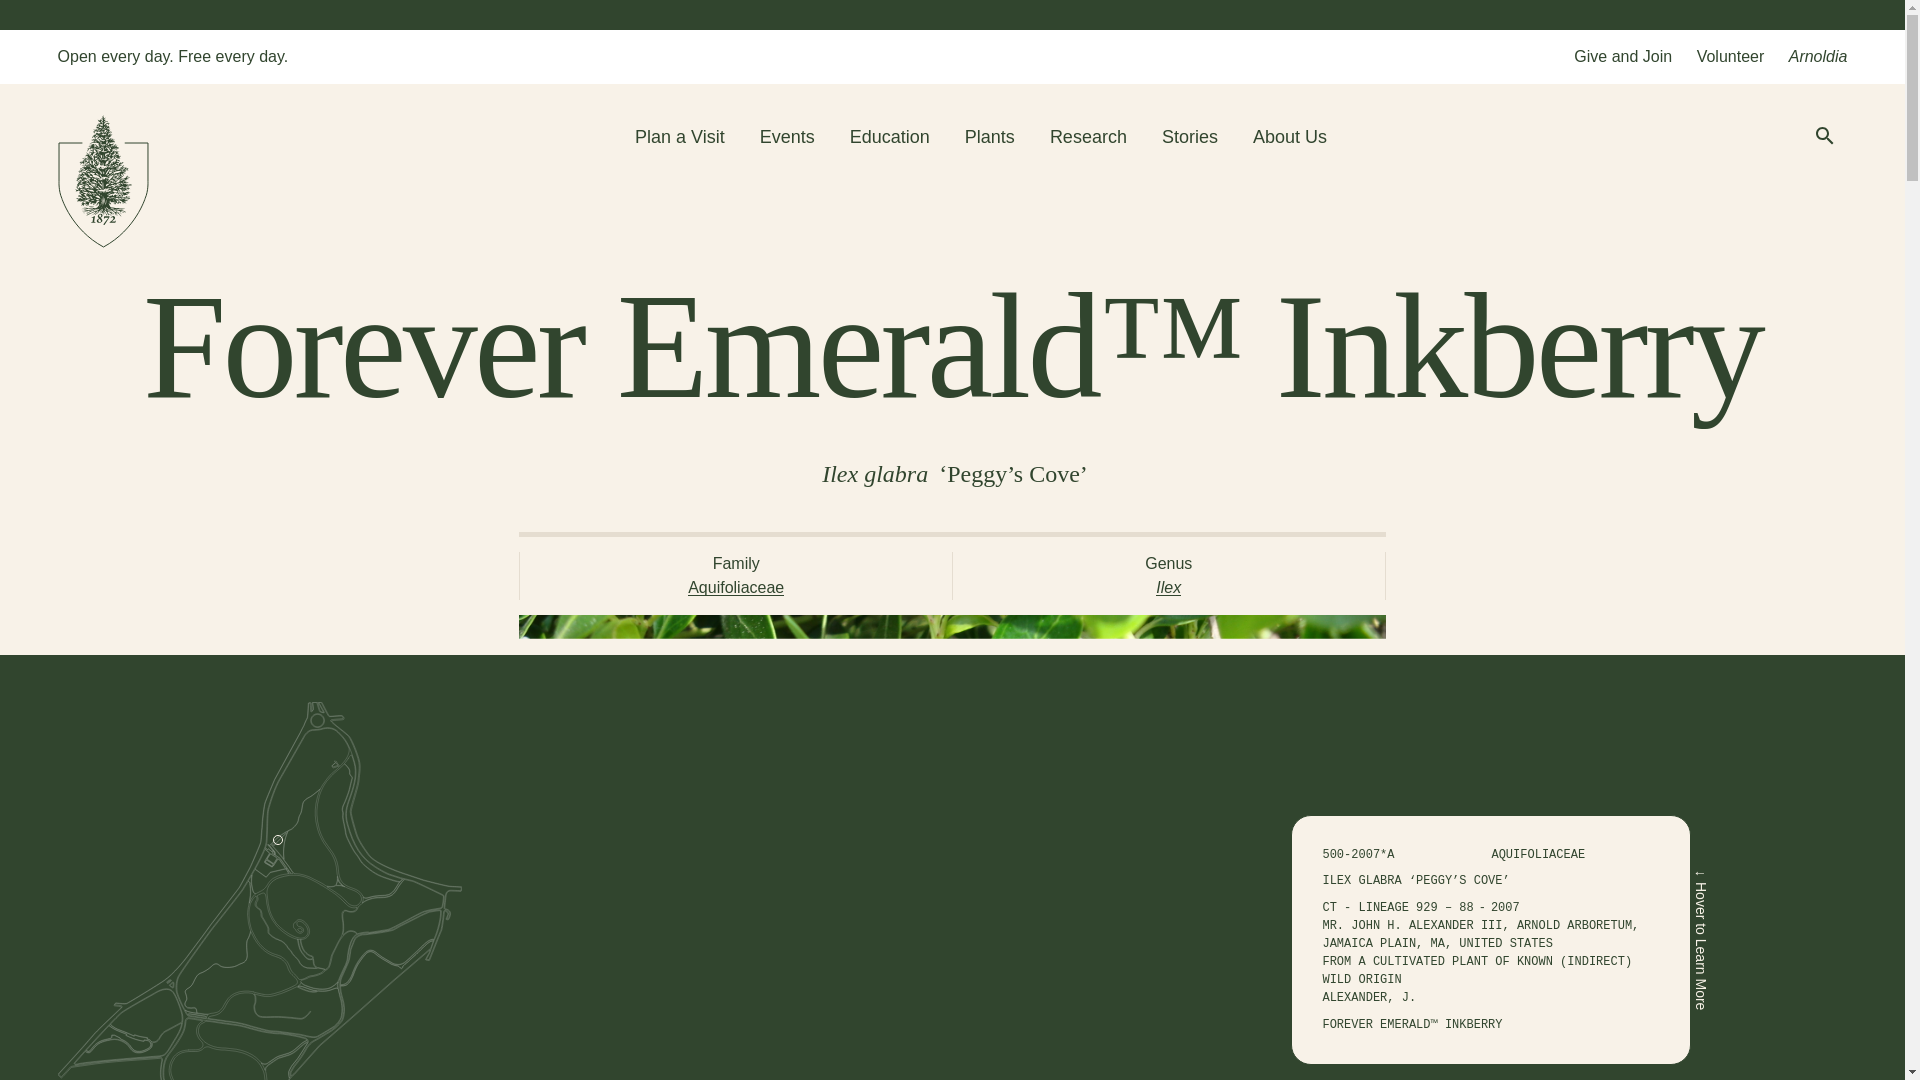  What do you see at coordinates (1824, 138) in the screenshot?
I see `Toggle search bar` at bounding box center [1824, 138].